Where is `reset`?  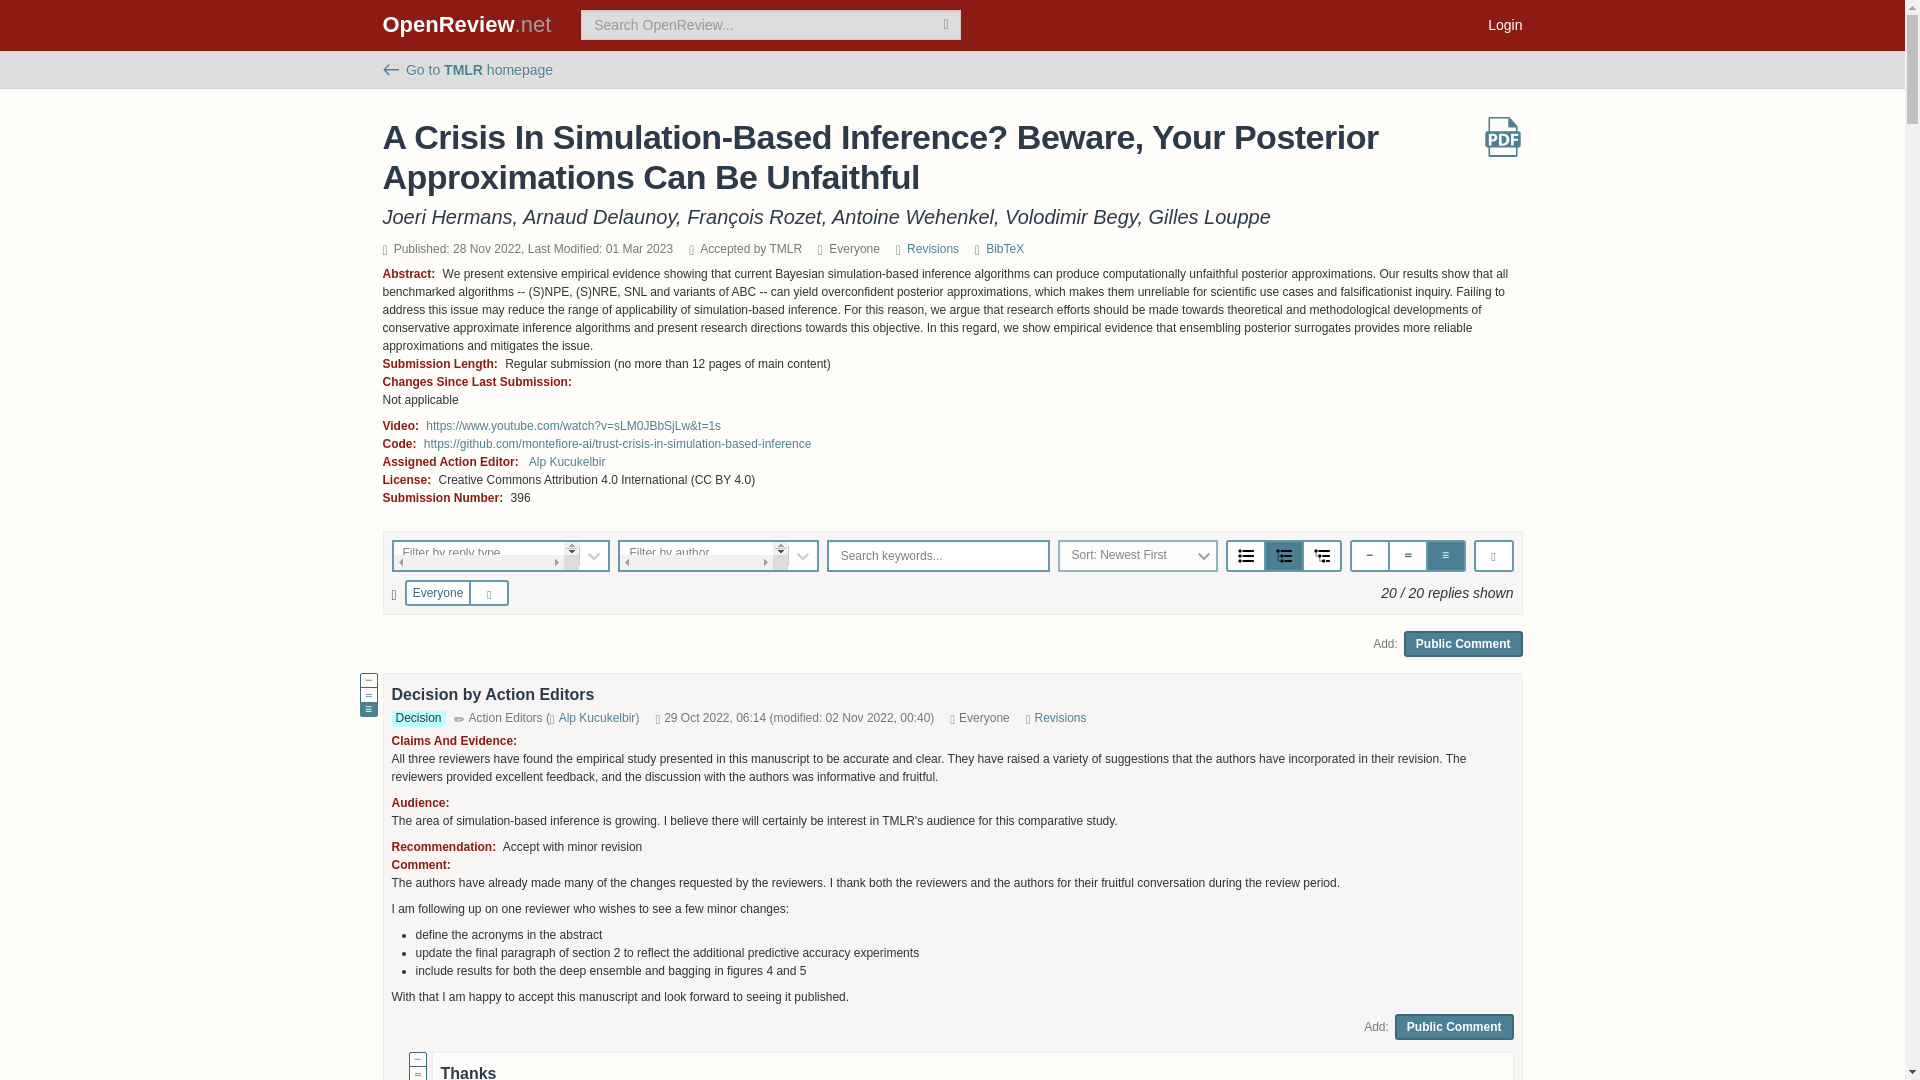 reset is located at coordinates (493, 594).